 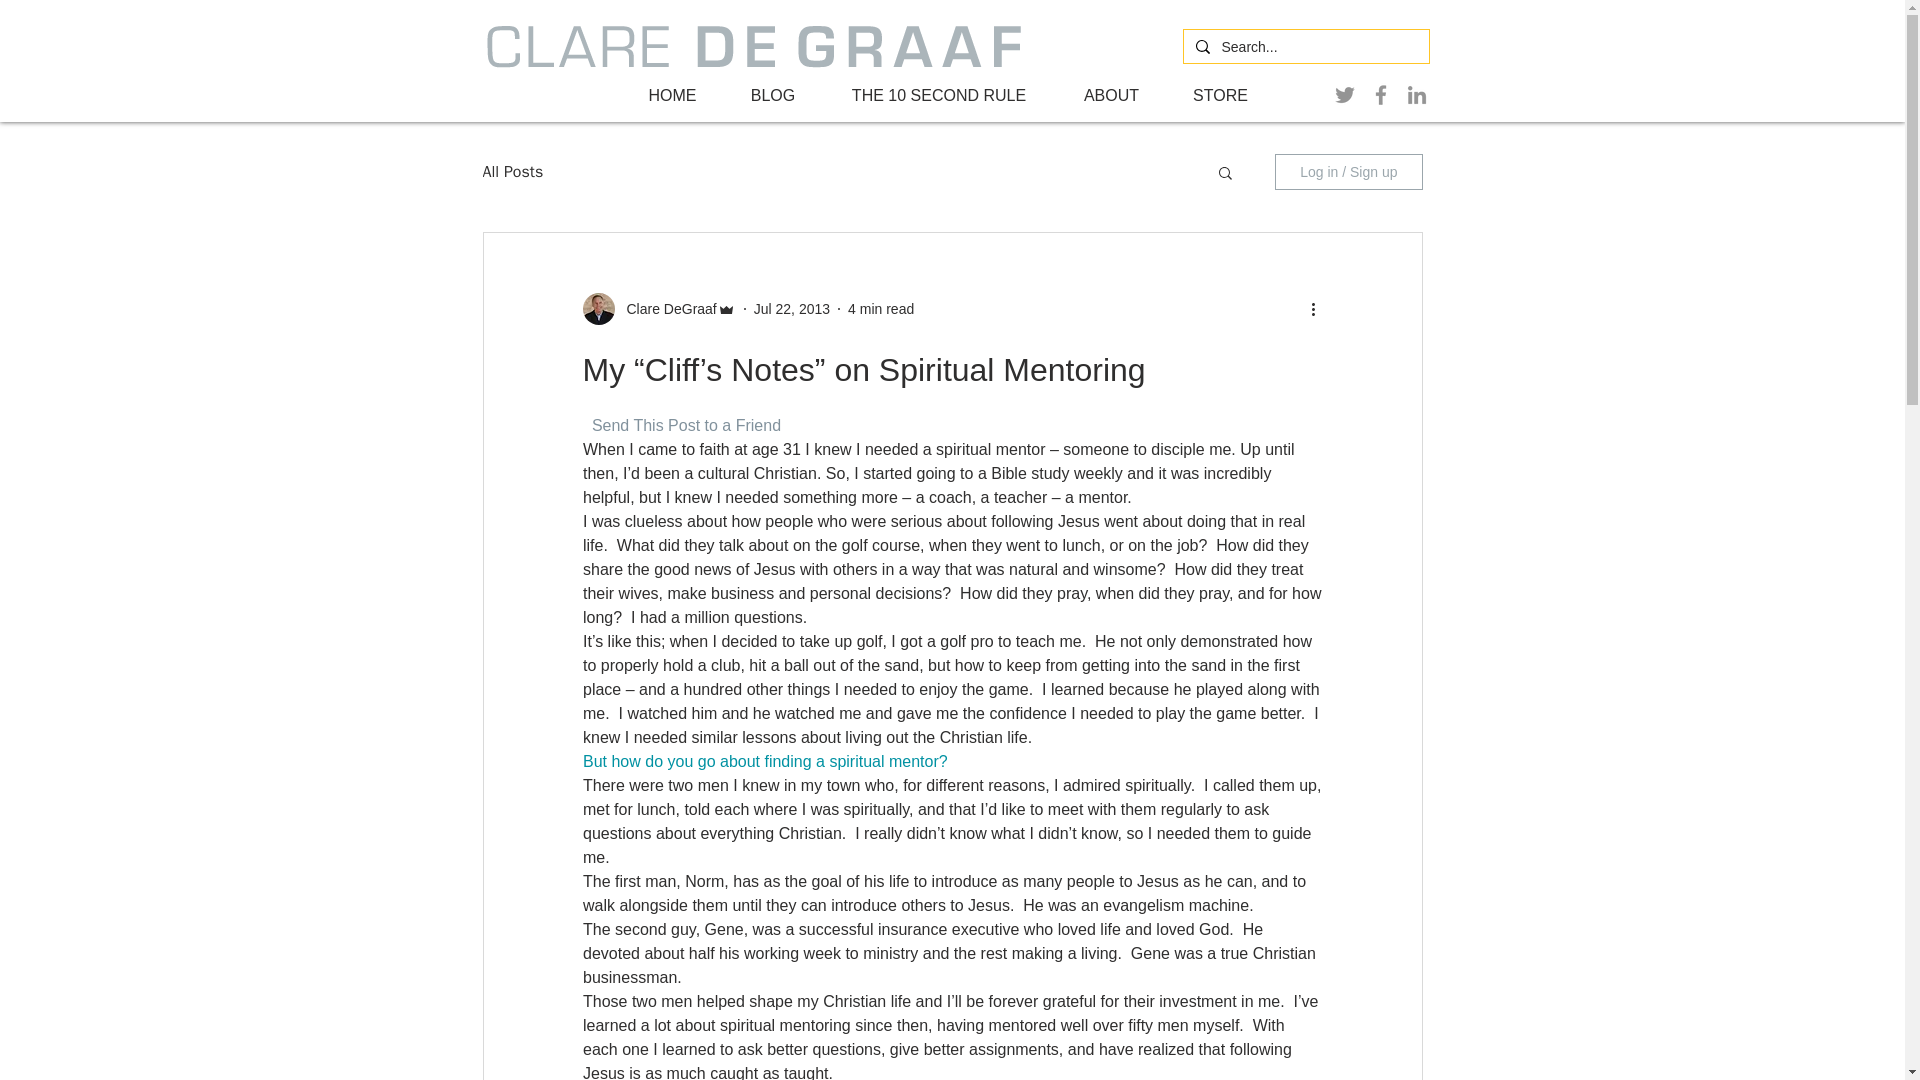 I want to click on Jul 22, 2013, so click(x=792, y=308).